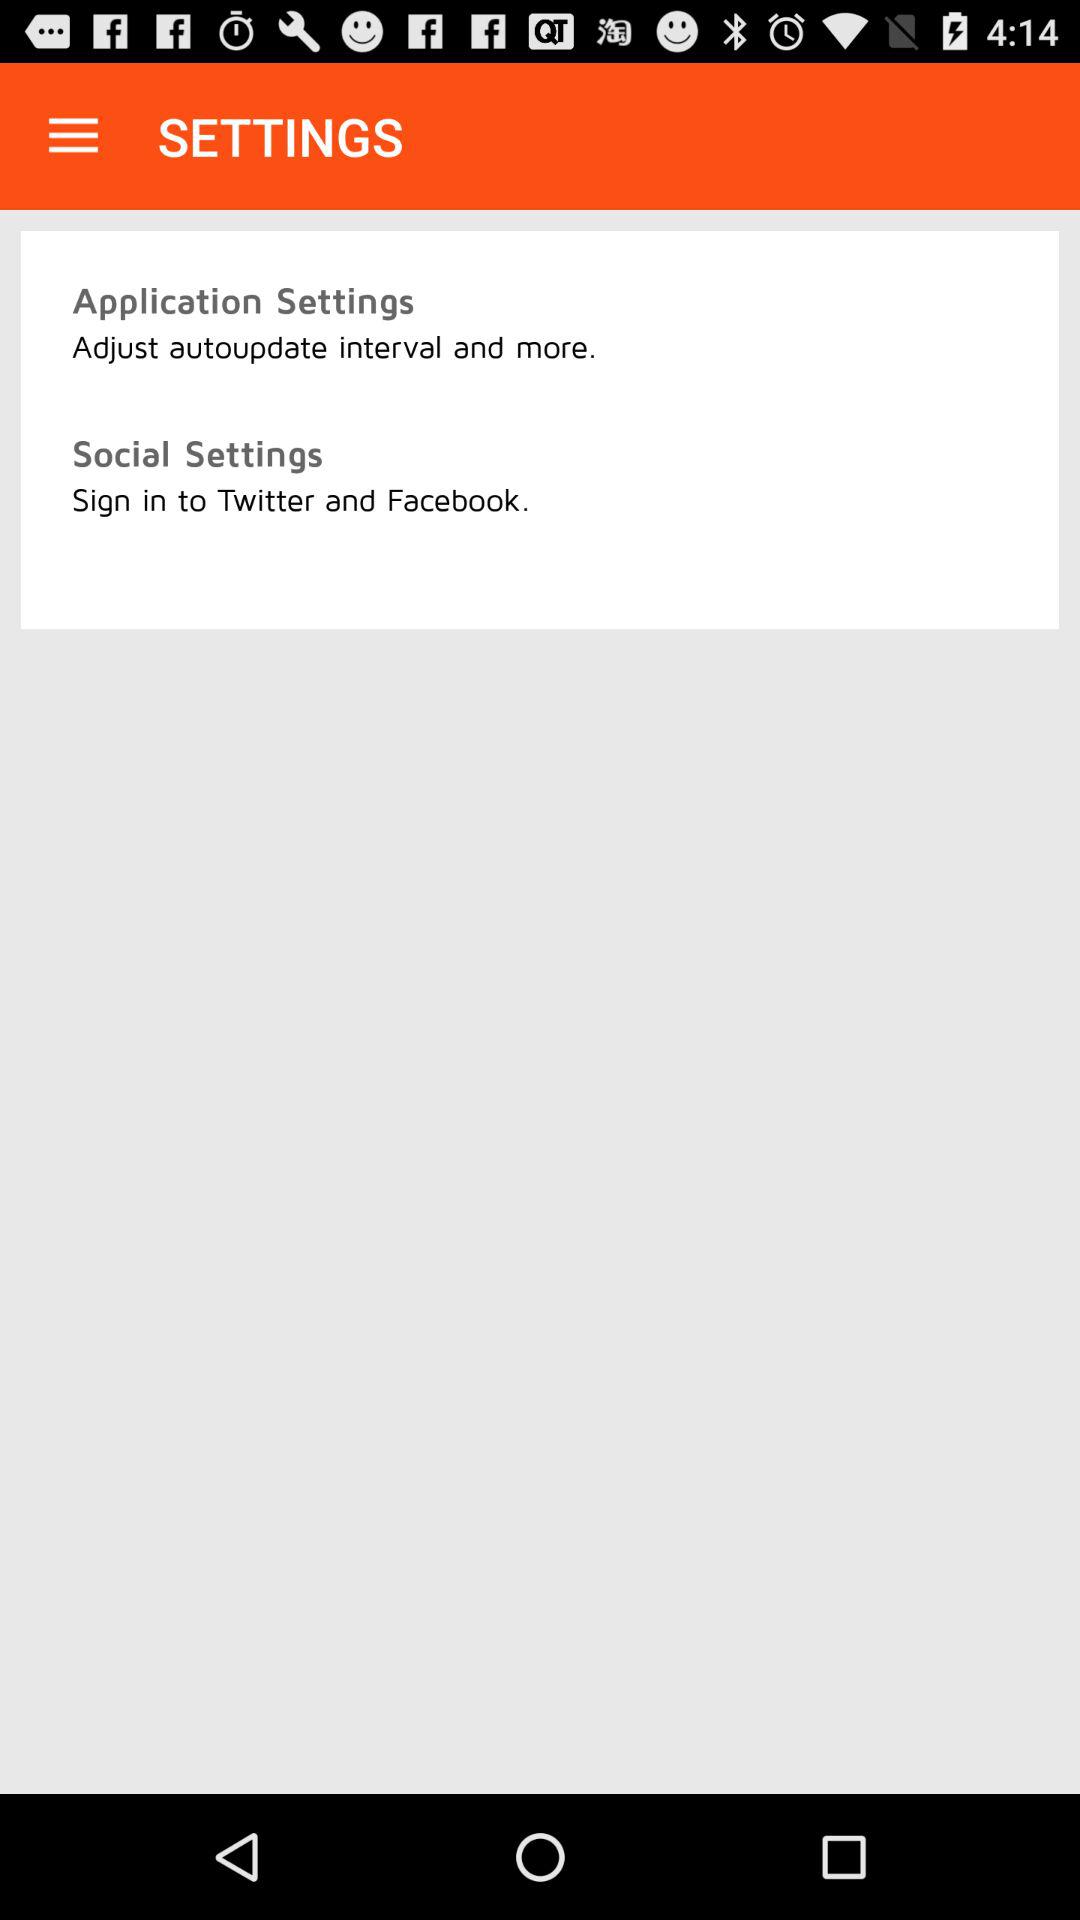 This screenshot has width=1080, height=1920. What do you see at coordinates (74, 136) in the screenshot?
I see `menu options` at bounding box center [74, 136].